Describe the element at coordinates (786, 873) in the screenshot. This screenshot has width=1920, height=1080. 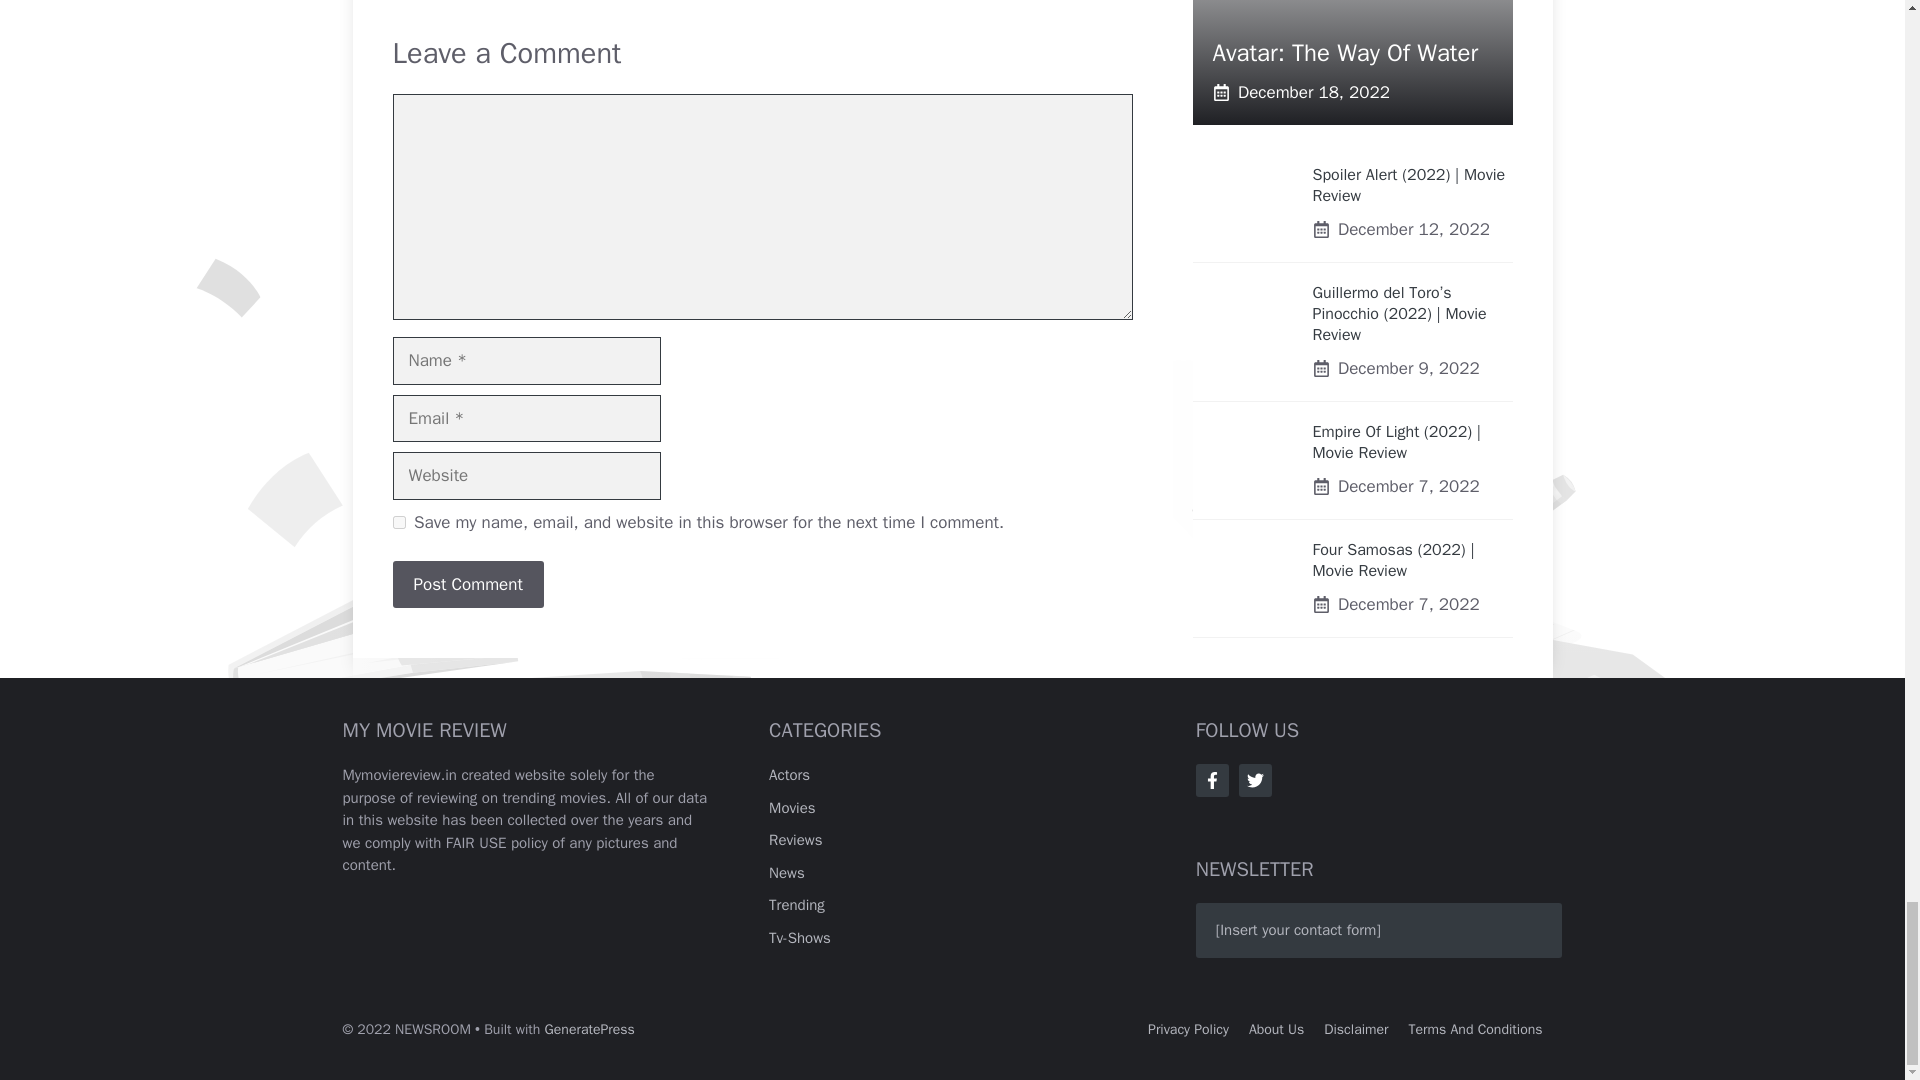
I see `News` at that location.